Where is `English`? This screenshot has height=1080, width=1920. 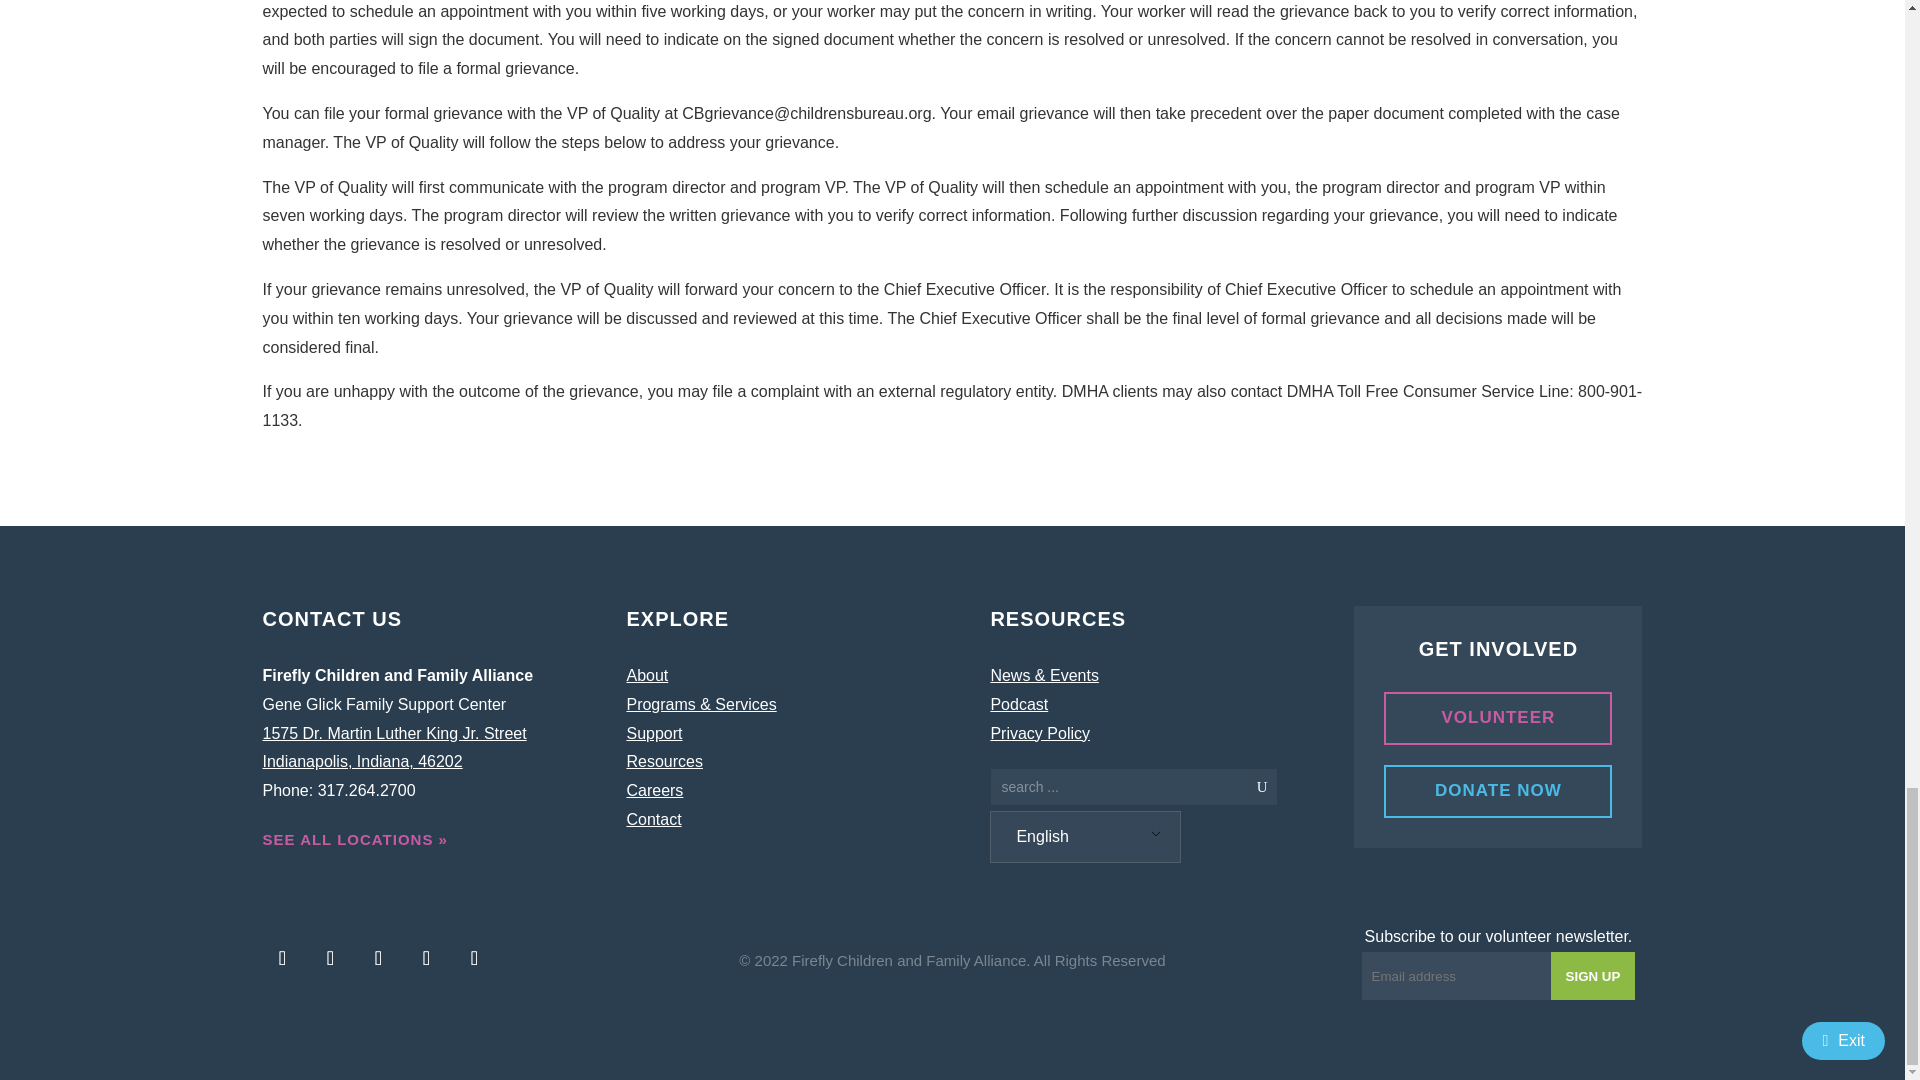
English is located at coordinates (1082, 837).